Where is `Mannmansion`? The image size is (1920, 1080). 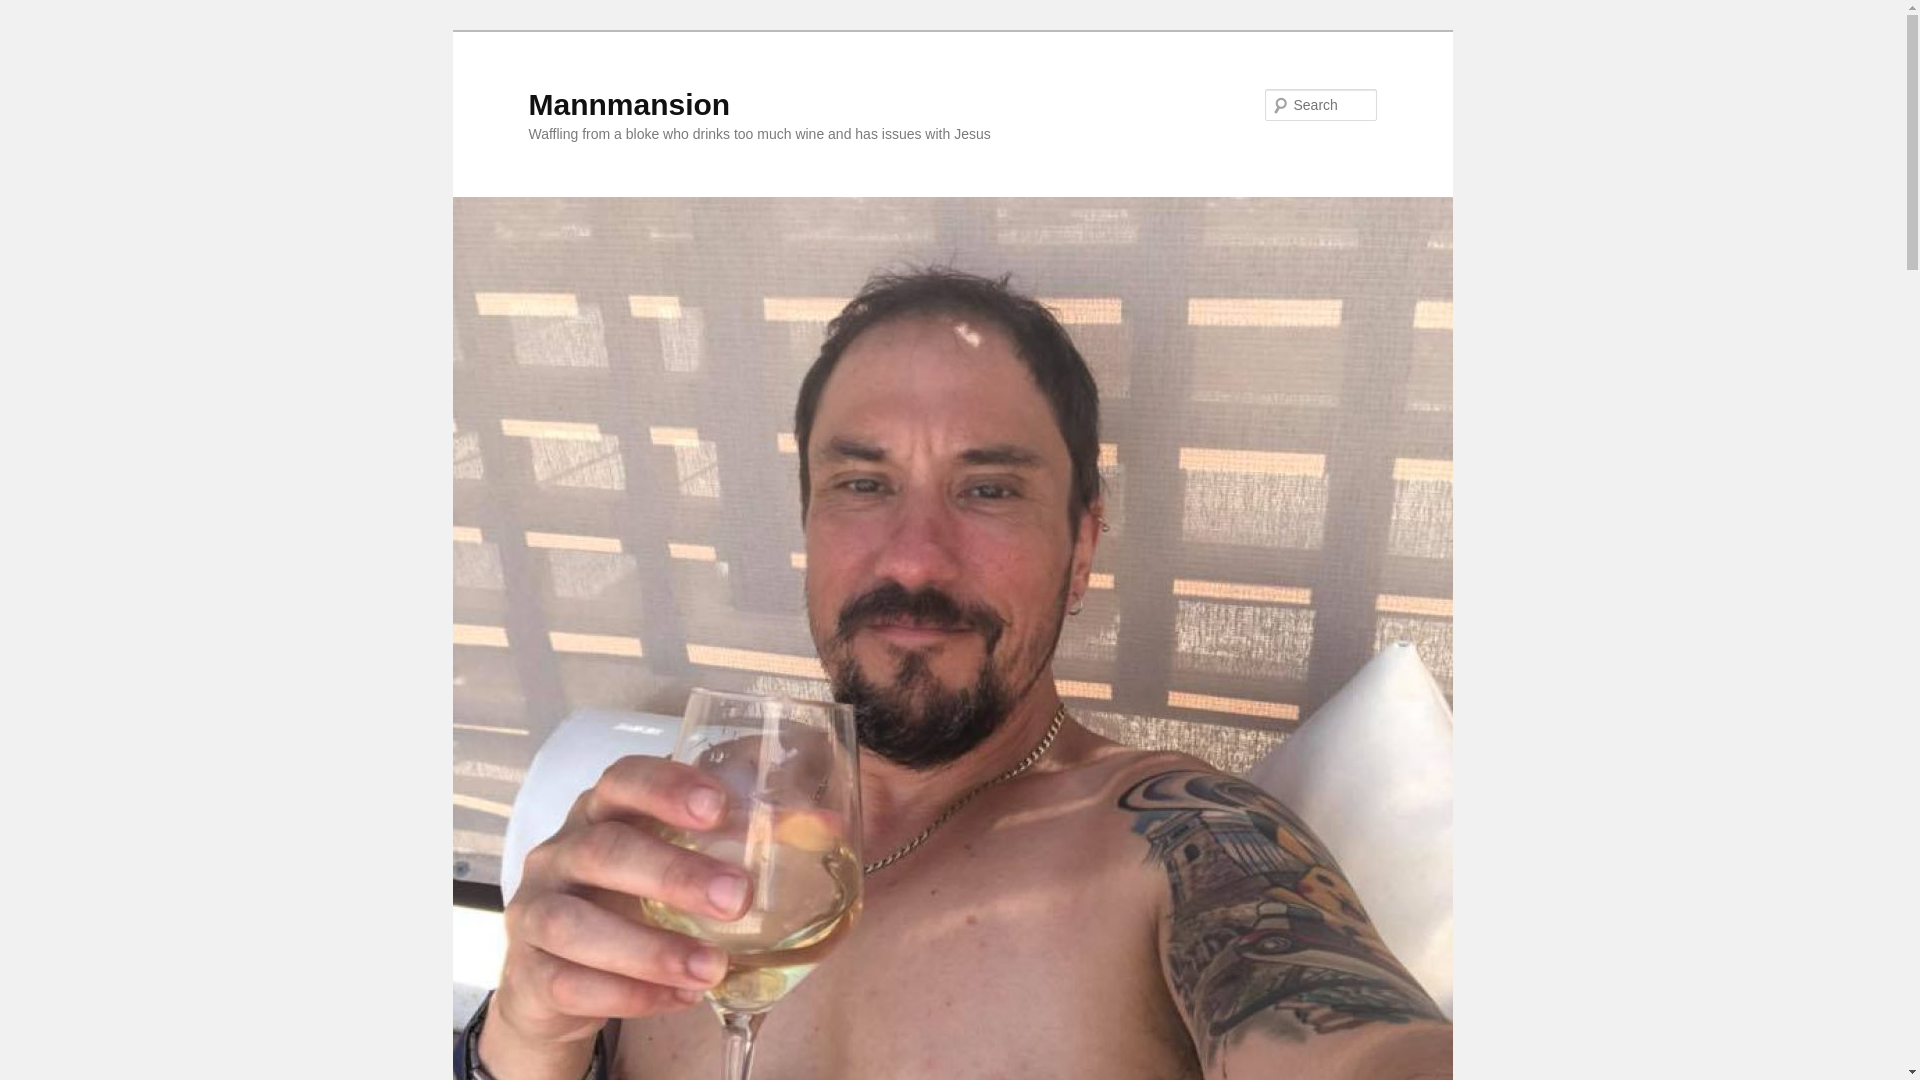
Mannmansion is located at coordinates (628, 104).